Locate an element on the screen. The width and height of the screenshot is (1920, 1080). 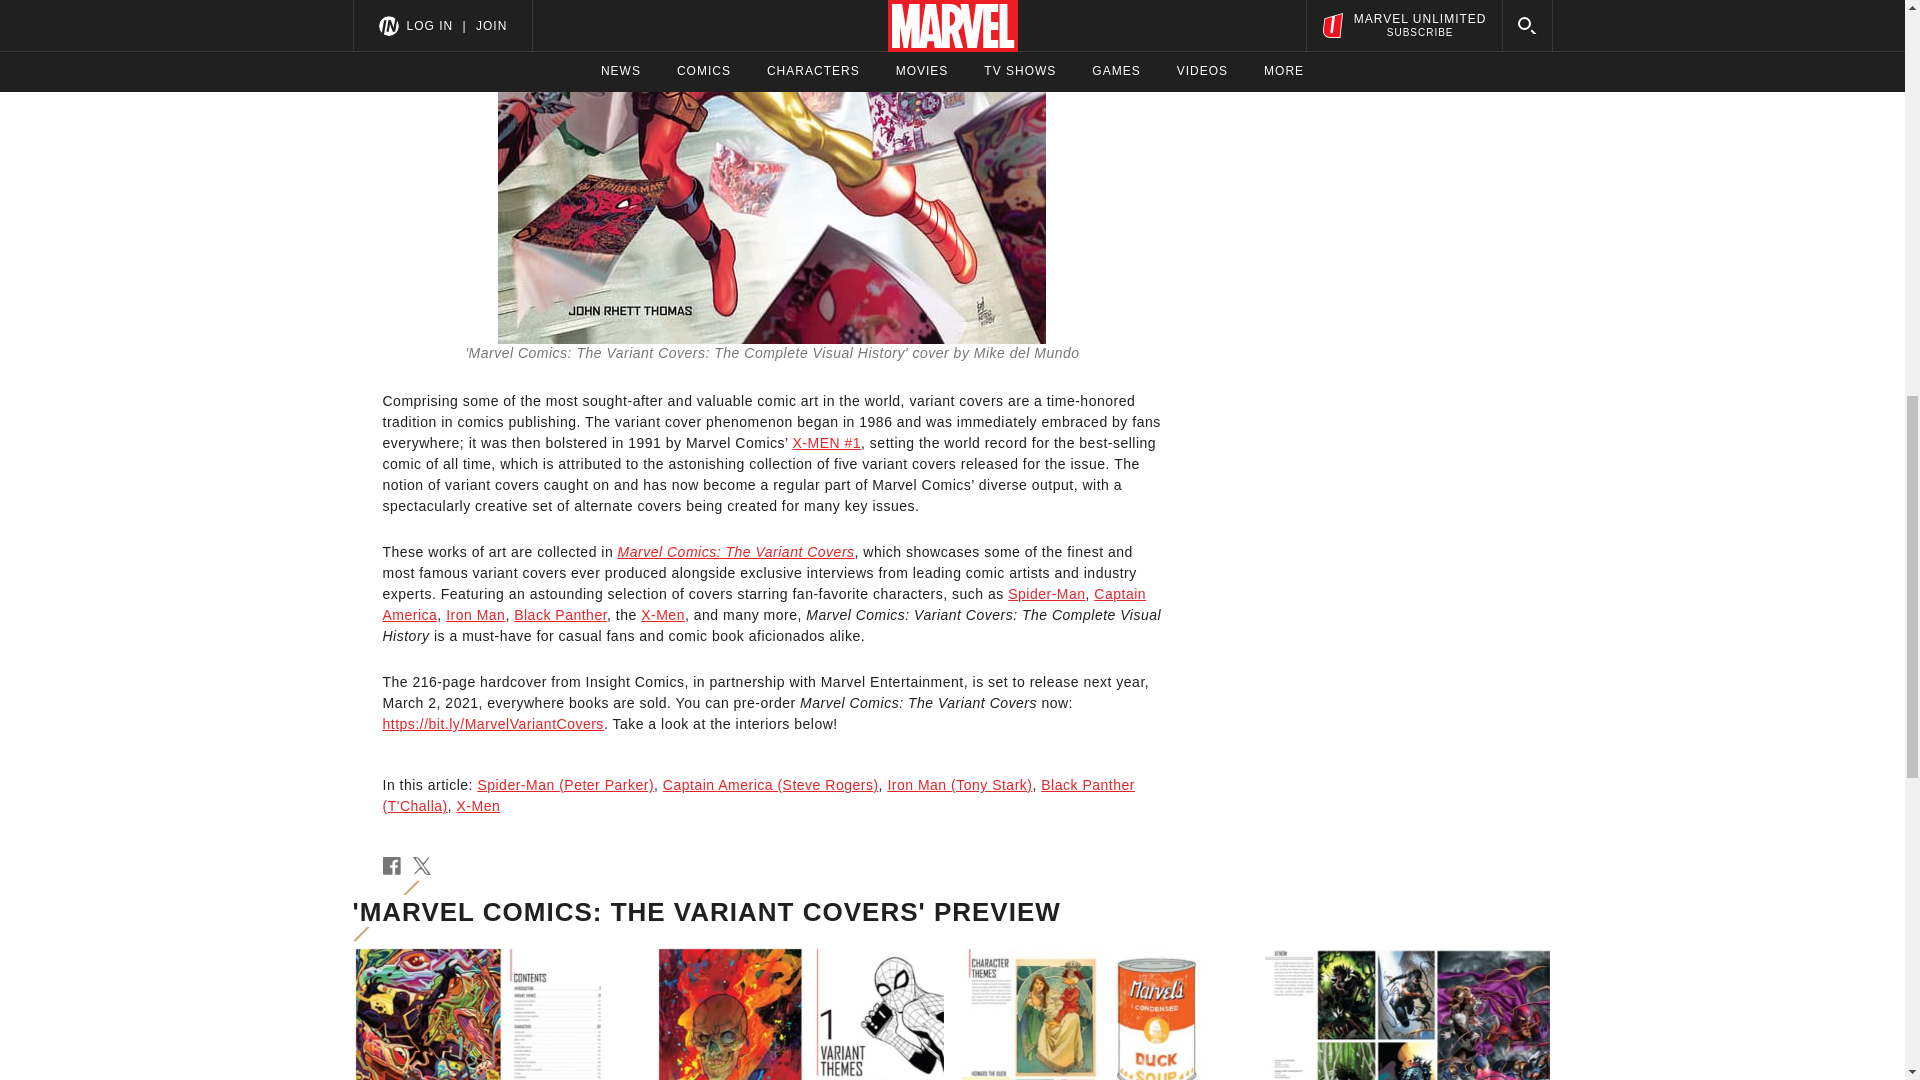
Captain America is located at coordinates (764, 604).